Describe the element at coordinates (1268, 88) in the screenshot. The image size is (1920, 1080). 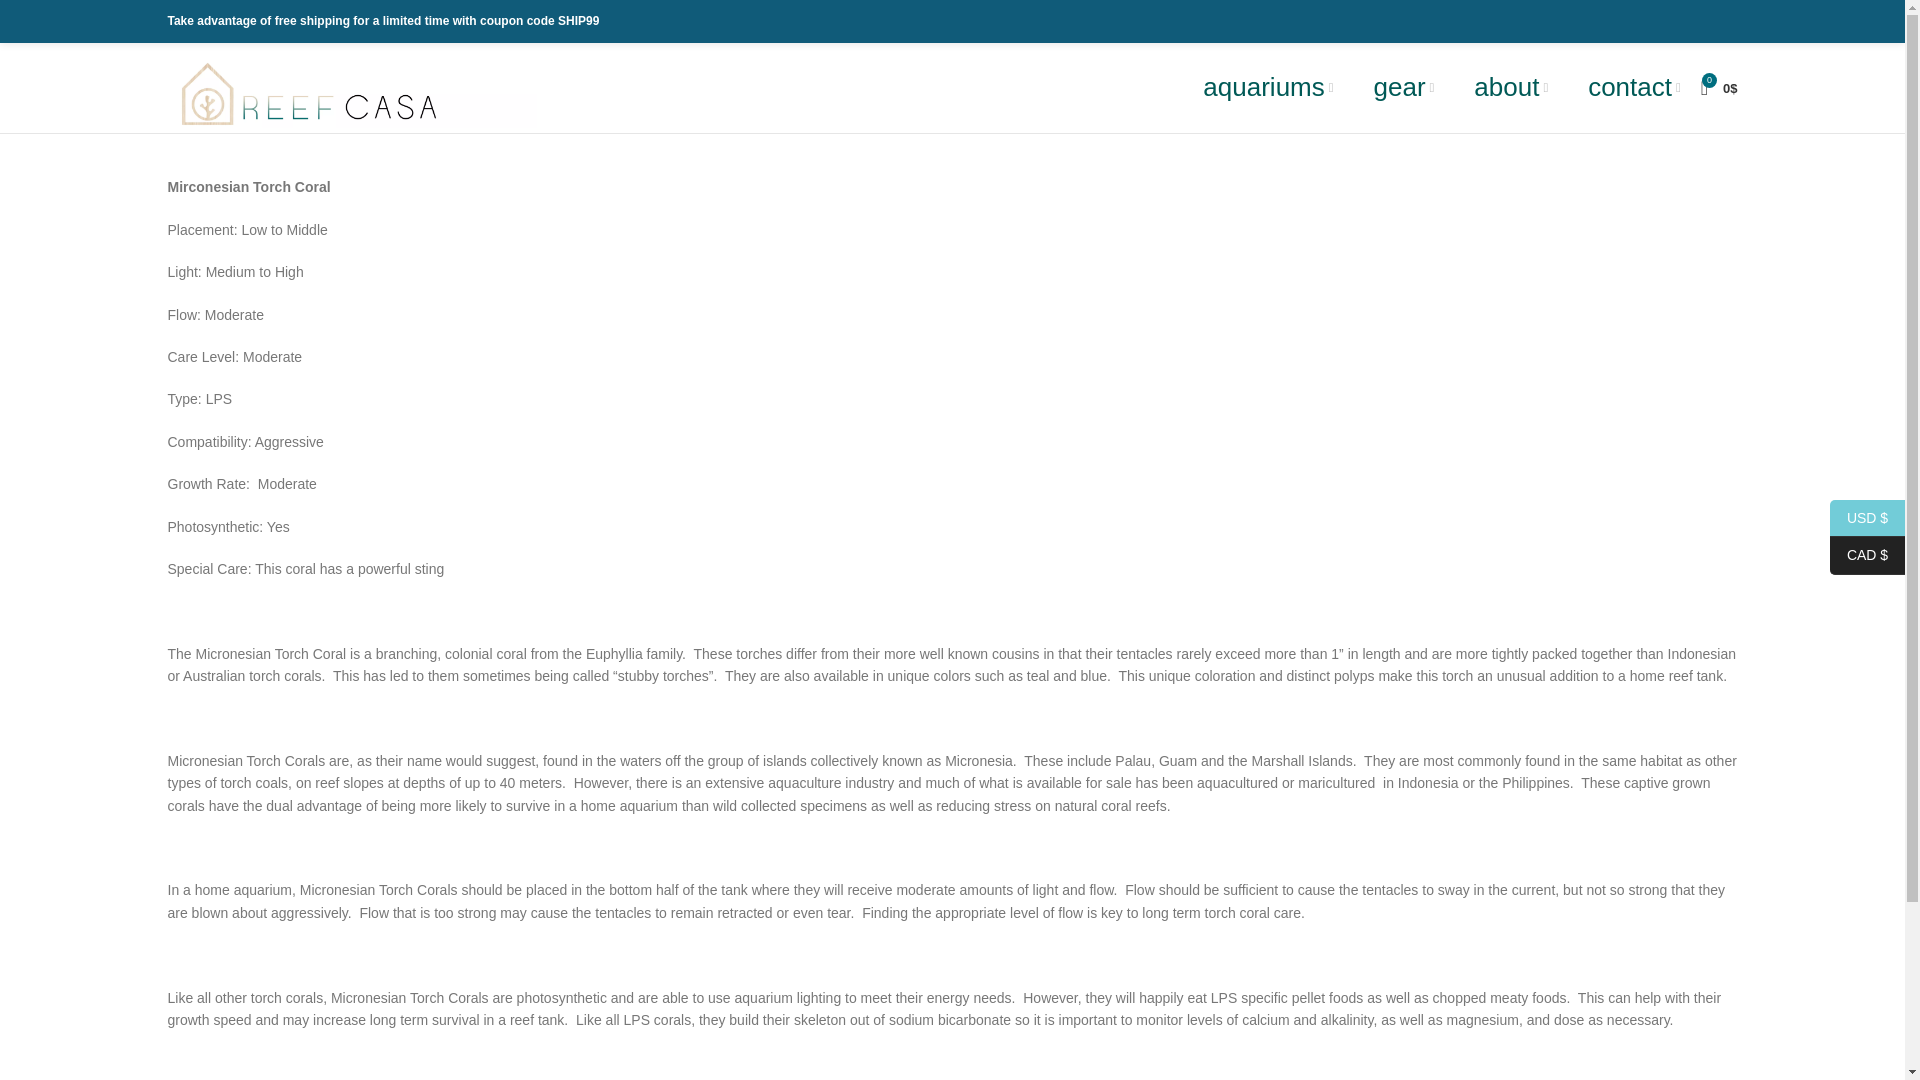
I see `aquariums` at that location.